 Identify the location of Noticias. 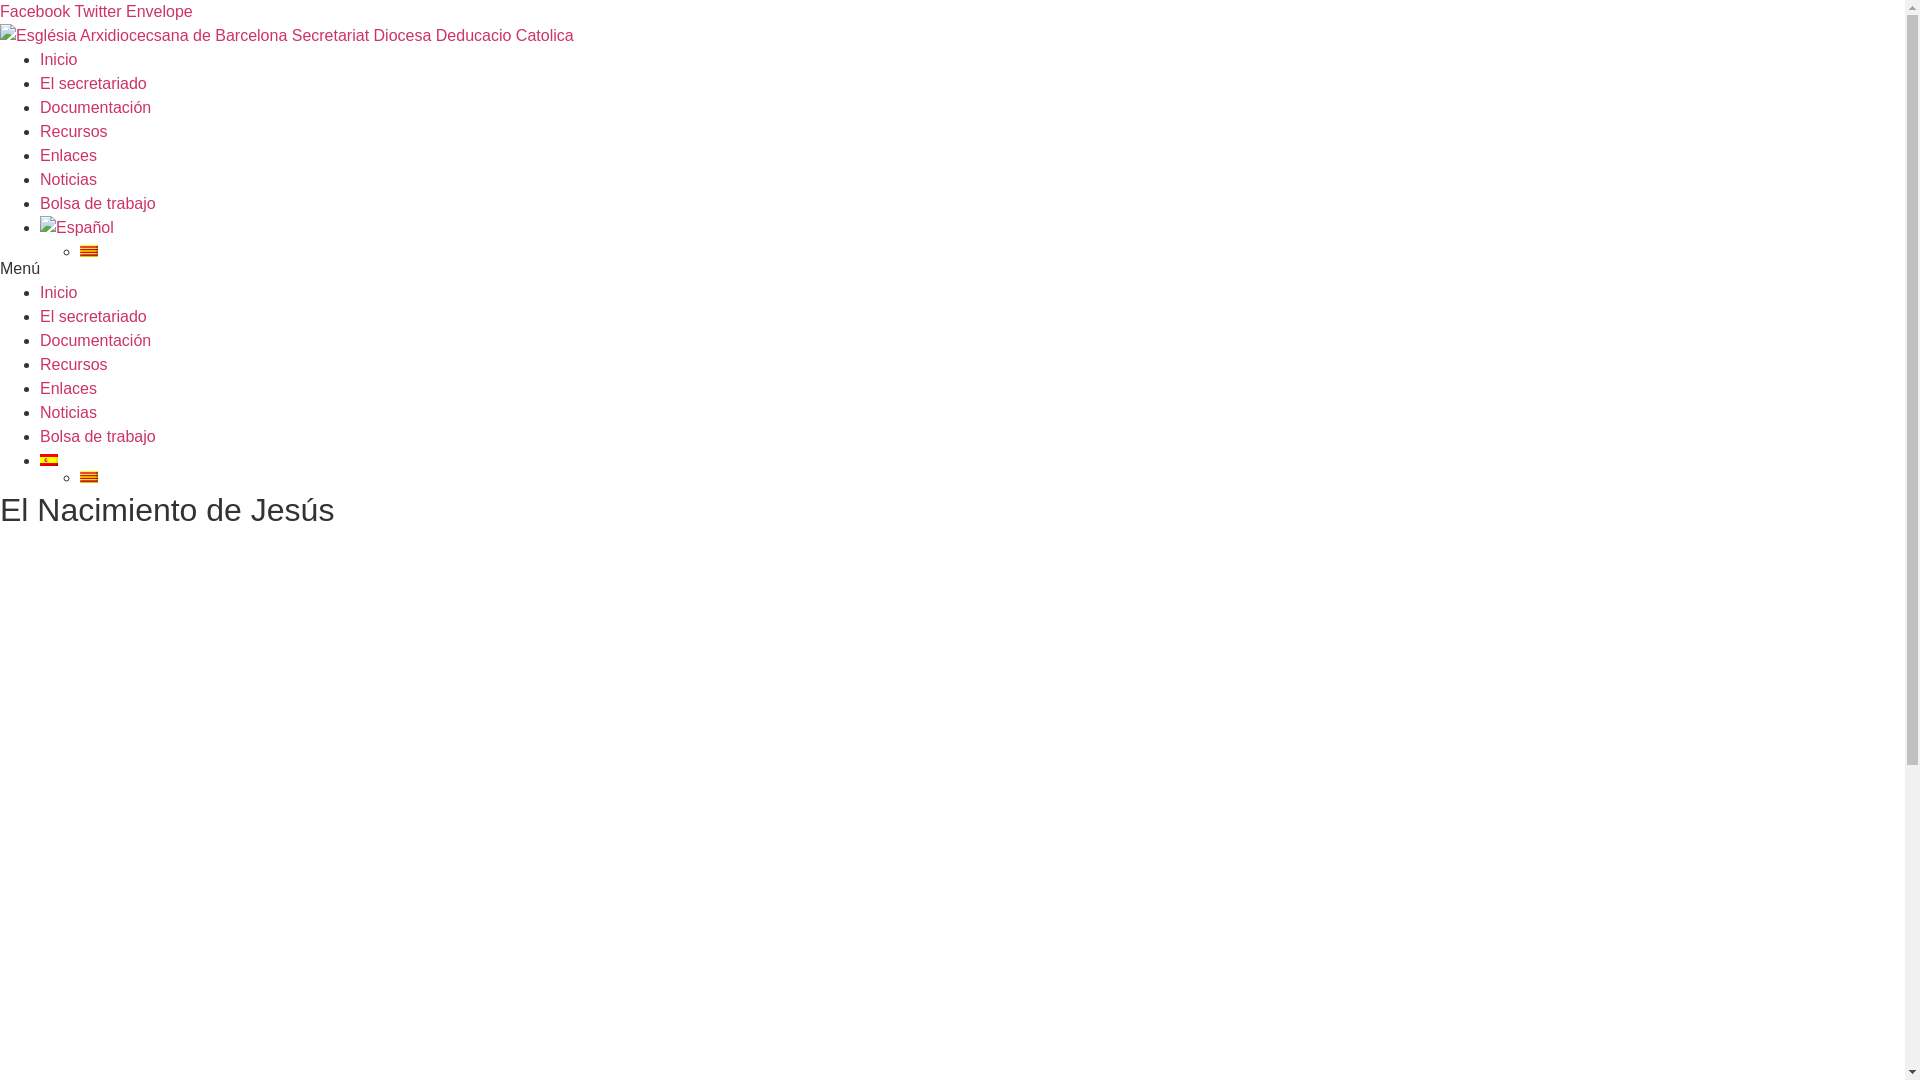
(68, 180).